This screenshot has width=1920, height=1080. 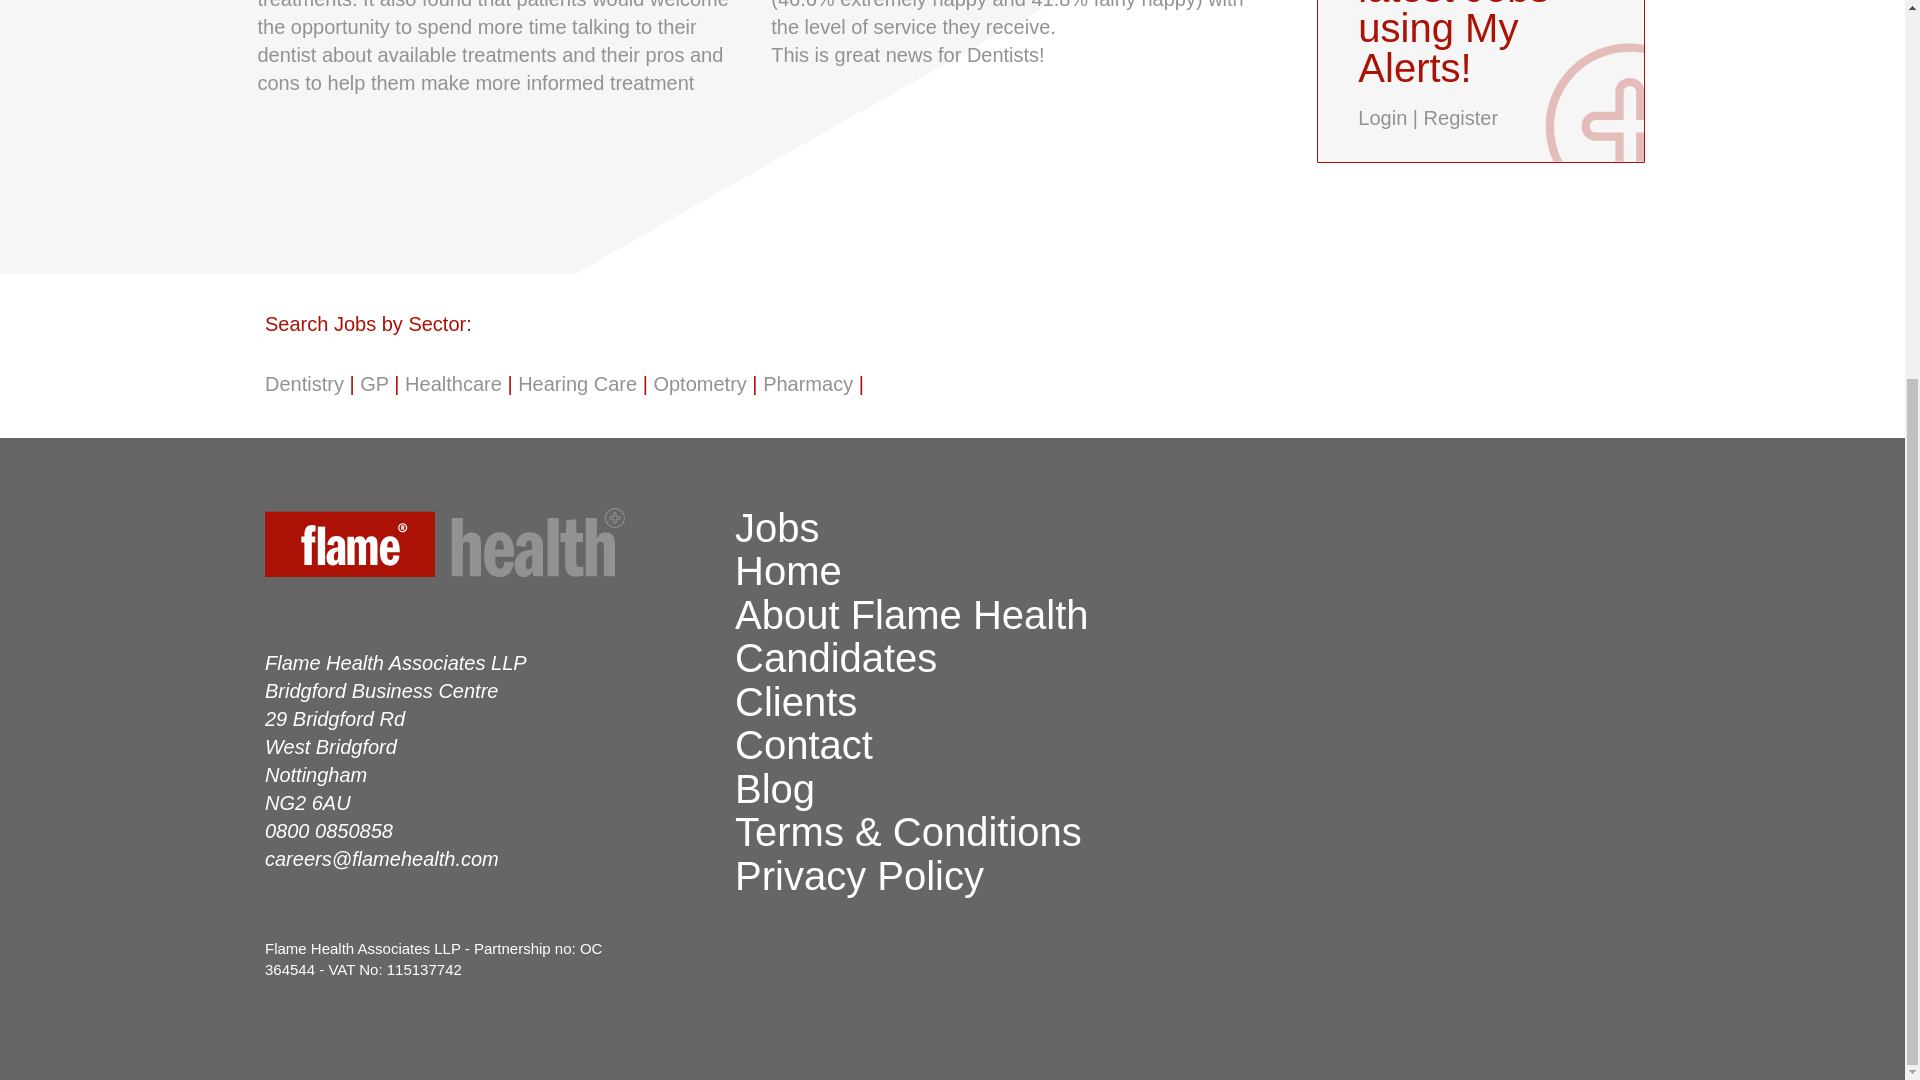 I want to click on Pharmacy, so click(x=807, y=384).